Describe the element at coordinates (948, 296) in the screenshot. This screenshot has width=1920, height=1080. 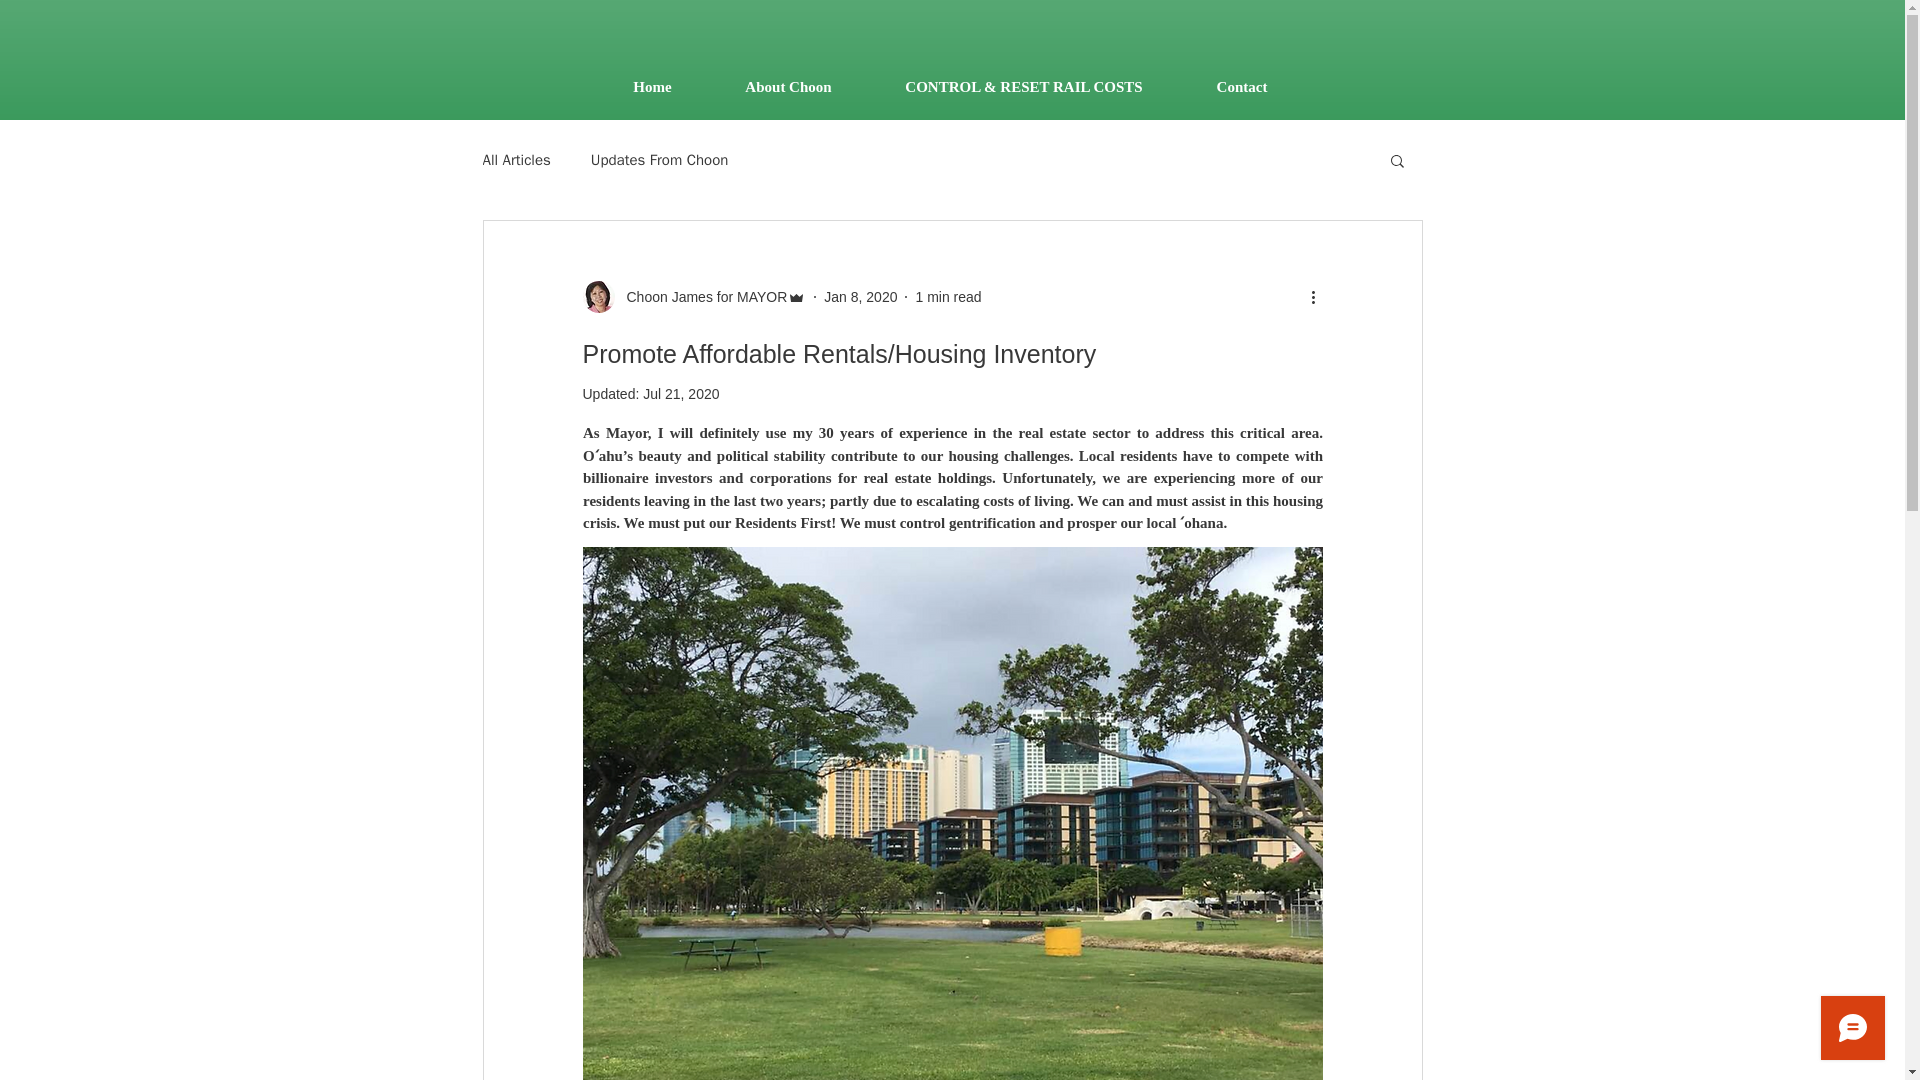
I see `1 min read` at that location.